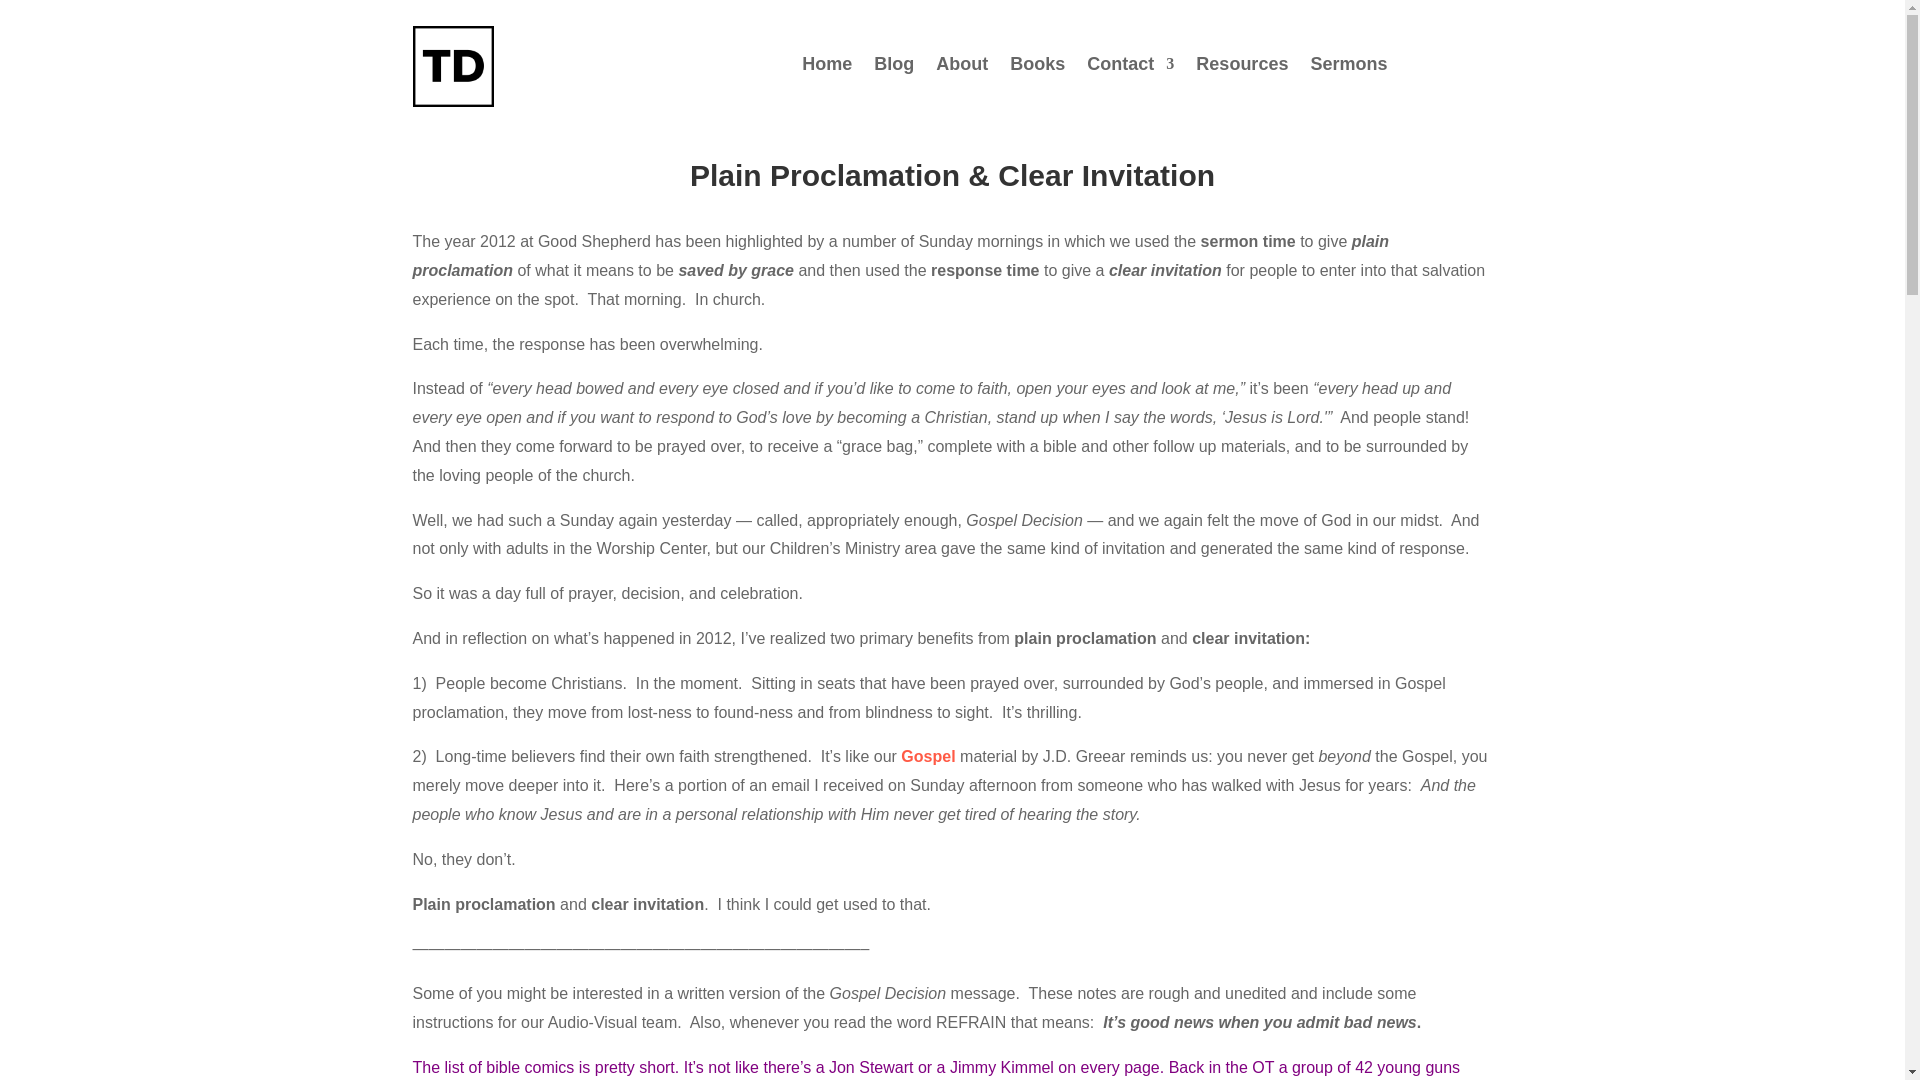  What do you see at coordinates (827, 68) in the screenshot?
I see `Home` at bounding box center [827, 68].